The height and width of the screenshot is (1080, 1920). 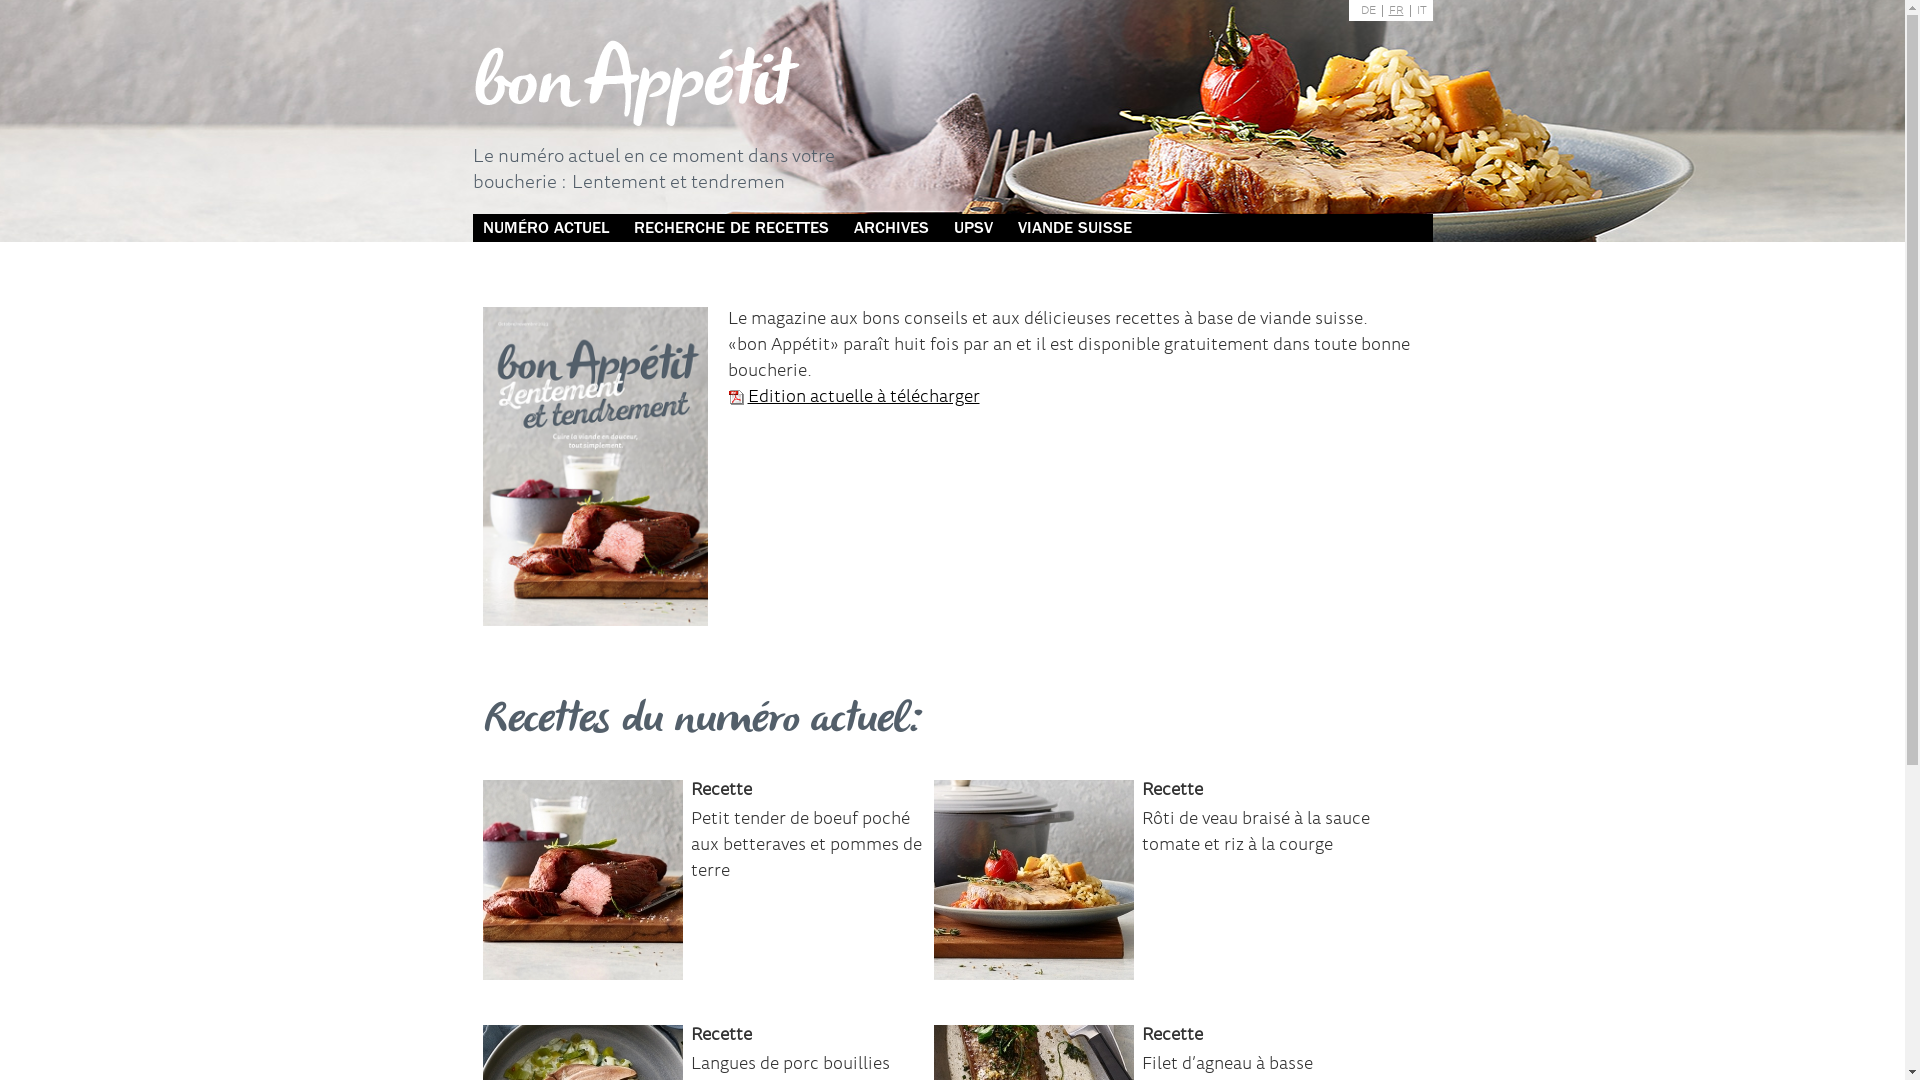 What do you see at coordinates (720, 1036) in the screenshot?
I see `Recette` at bounding box center [720, 1036].